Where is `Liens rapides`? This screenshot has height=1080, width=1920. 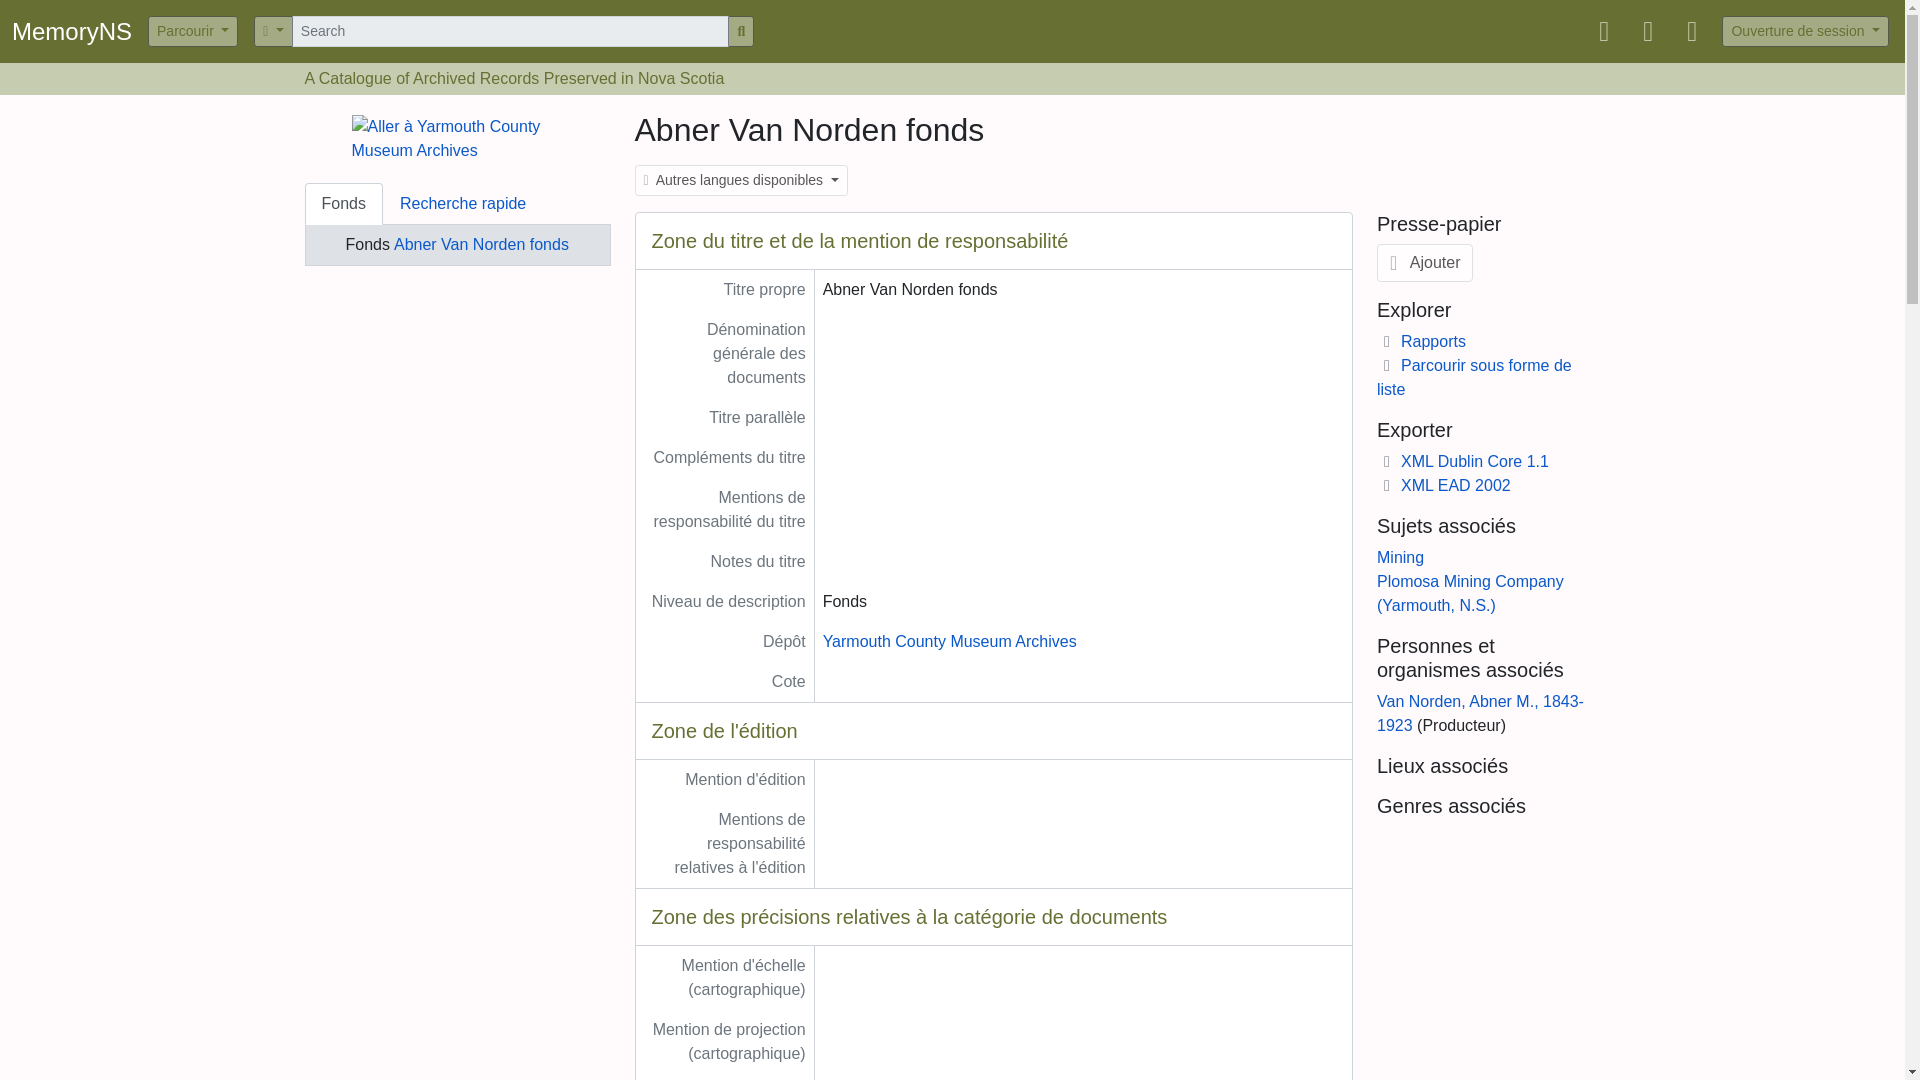
Liens rapides is located at coordinates (1692, 32).